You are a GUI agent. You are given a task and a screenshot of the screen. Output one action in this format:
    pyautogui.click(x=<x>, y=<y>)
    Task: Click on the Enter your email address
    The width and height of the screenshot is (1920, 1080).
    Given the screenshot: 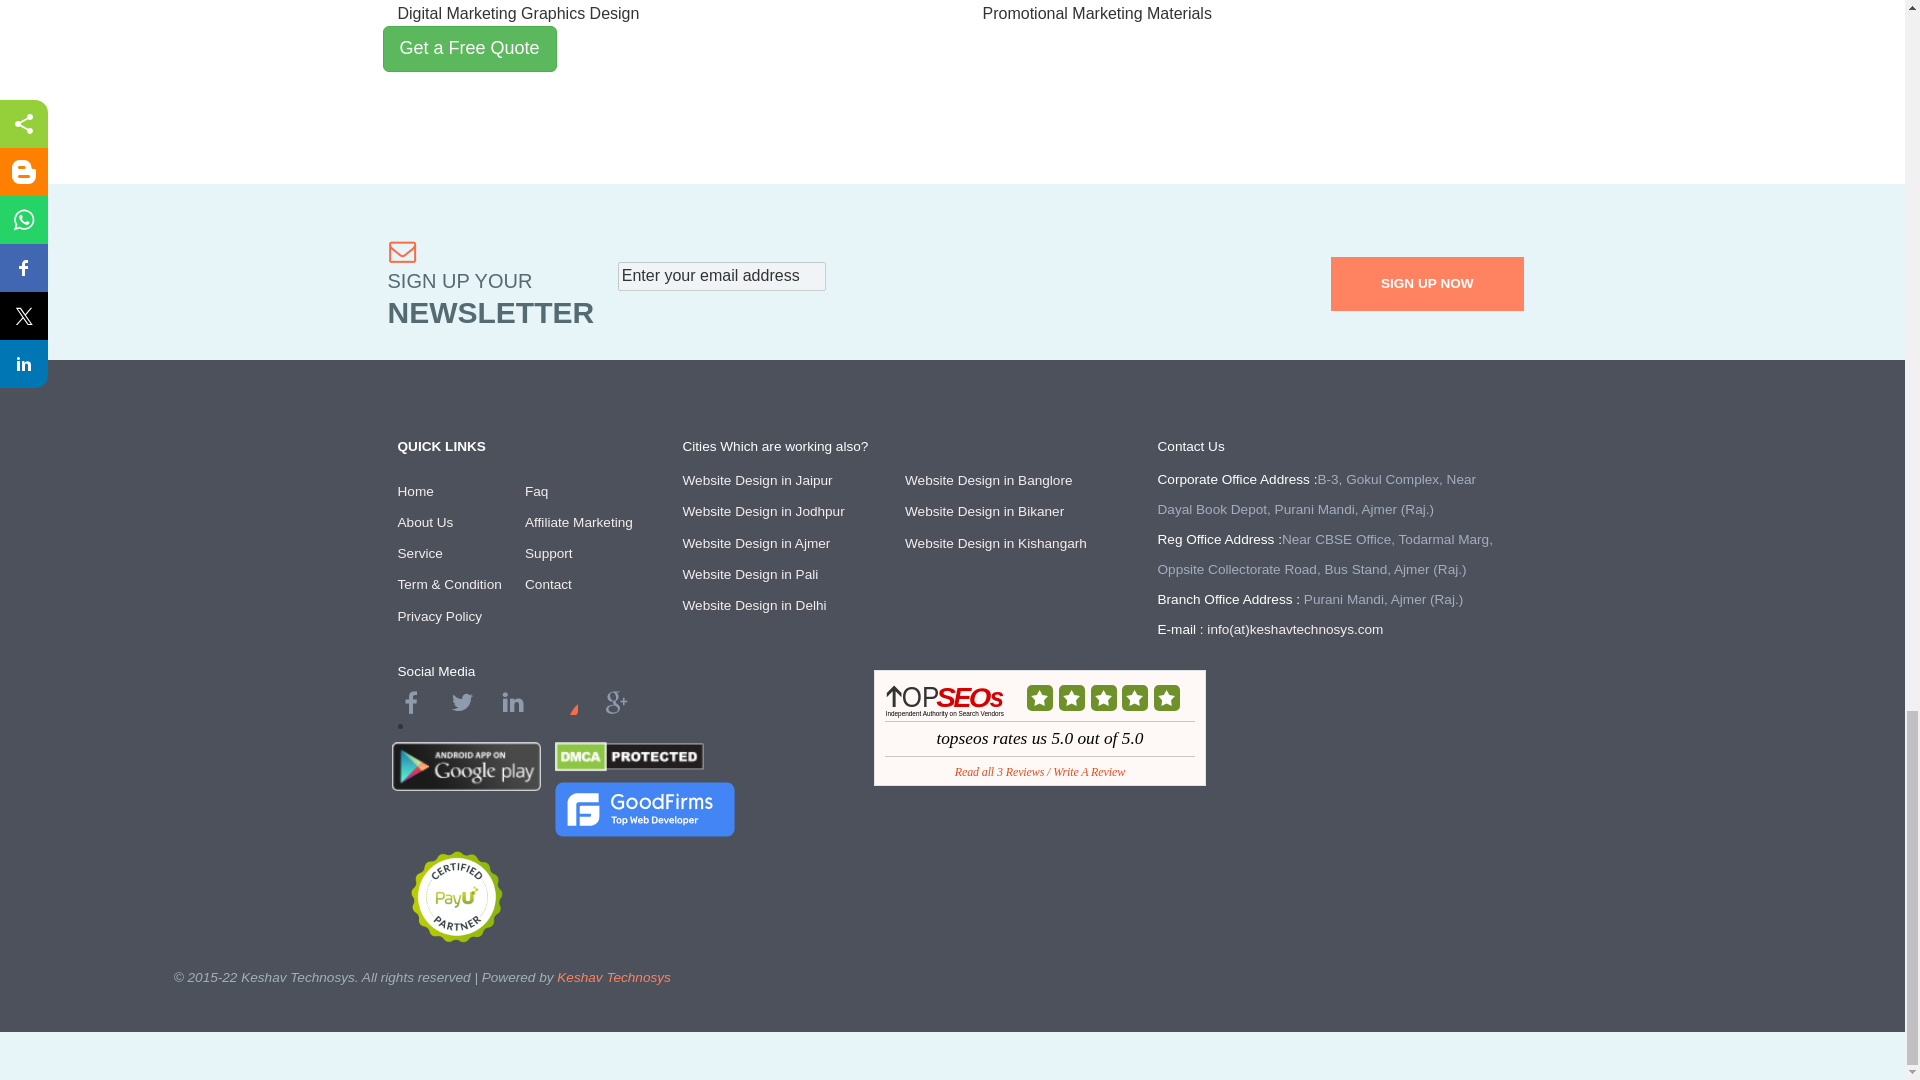 What is the action you would take?
    pyautogui.click(x=722, y=276)
    